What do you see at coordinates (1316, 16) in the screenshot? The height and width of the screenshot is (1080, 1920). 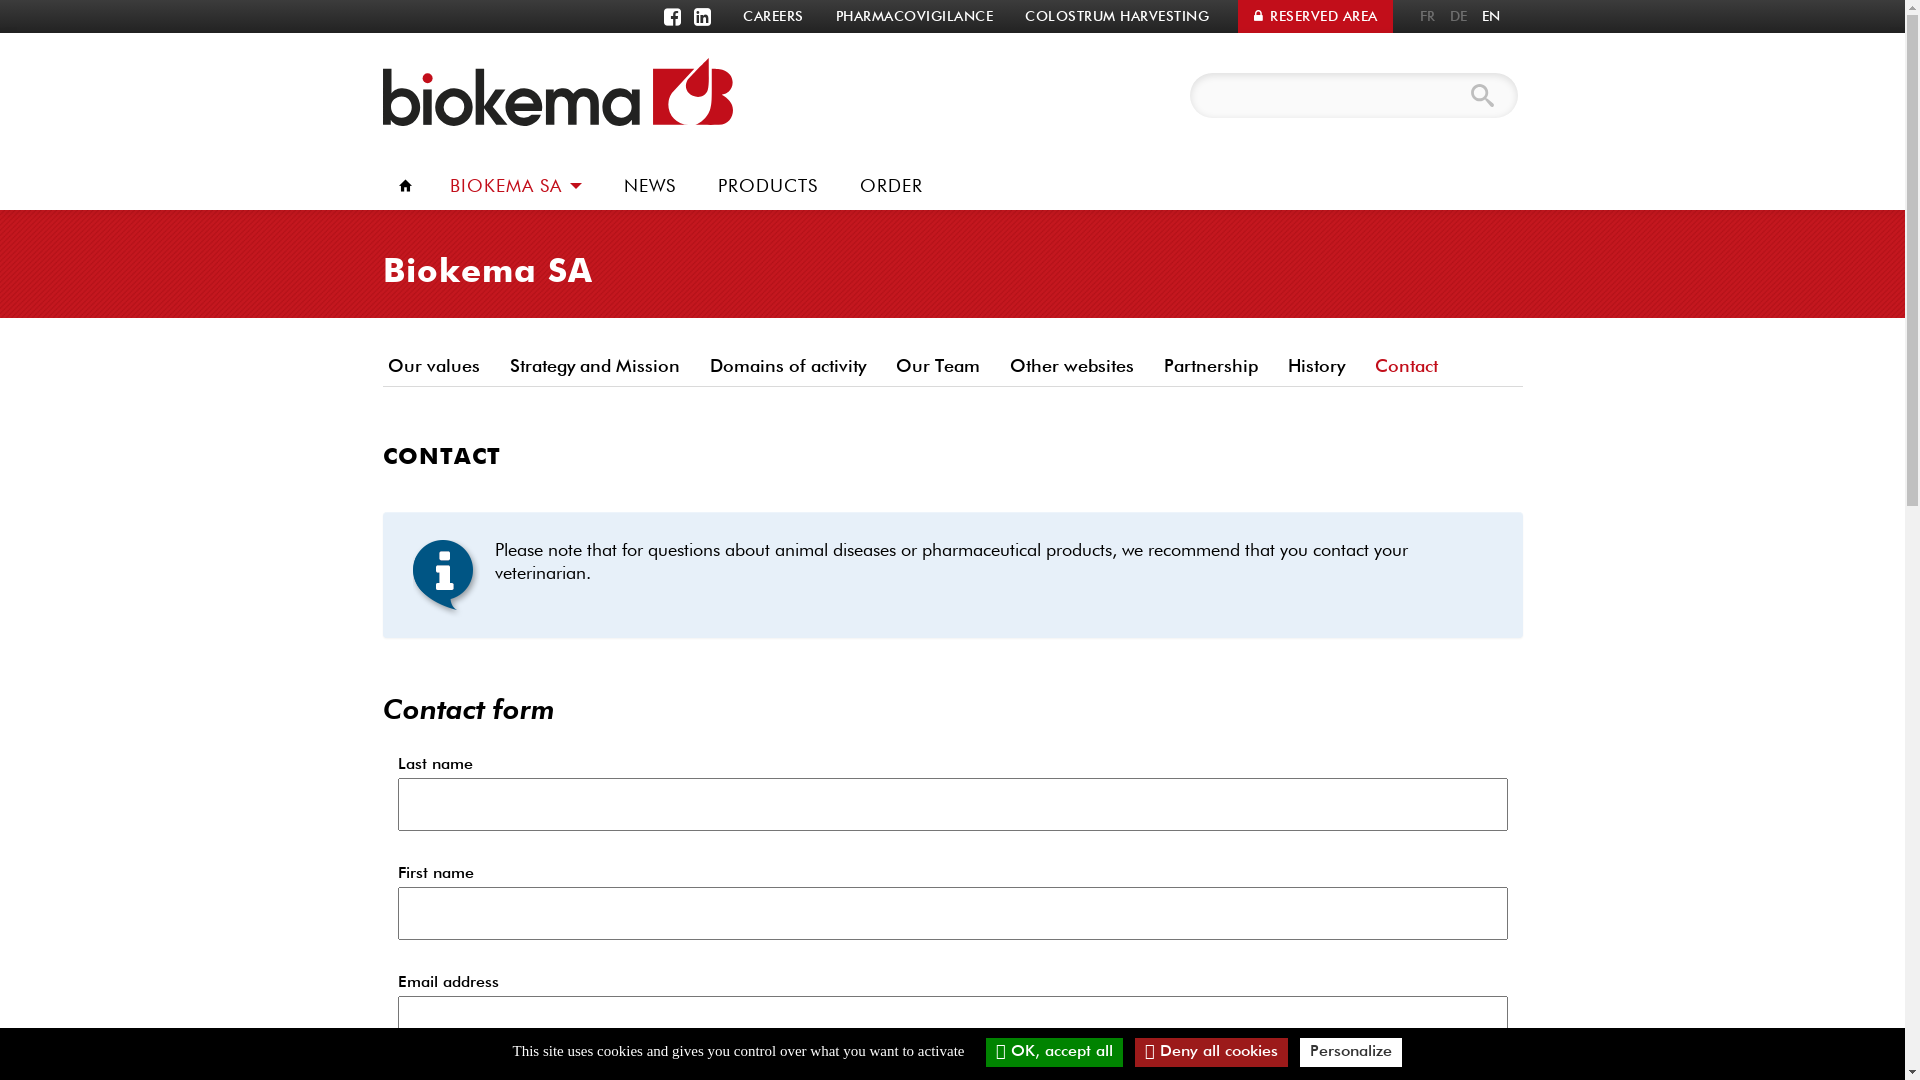 I see `RESERVED AREA` at bounding box center [1316, 16].